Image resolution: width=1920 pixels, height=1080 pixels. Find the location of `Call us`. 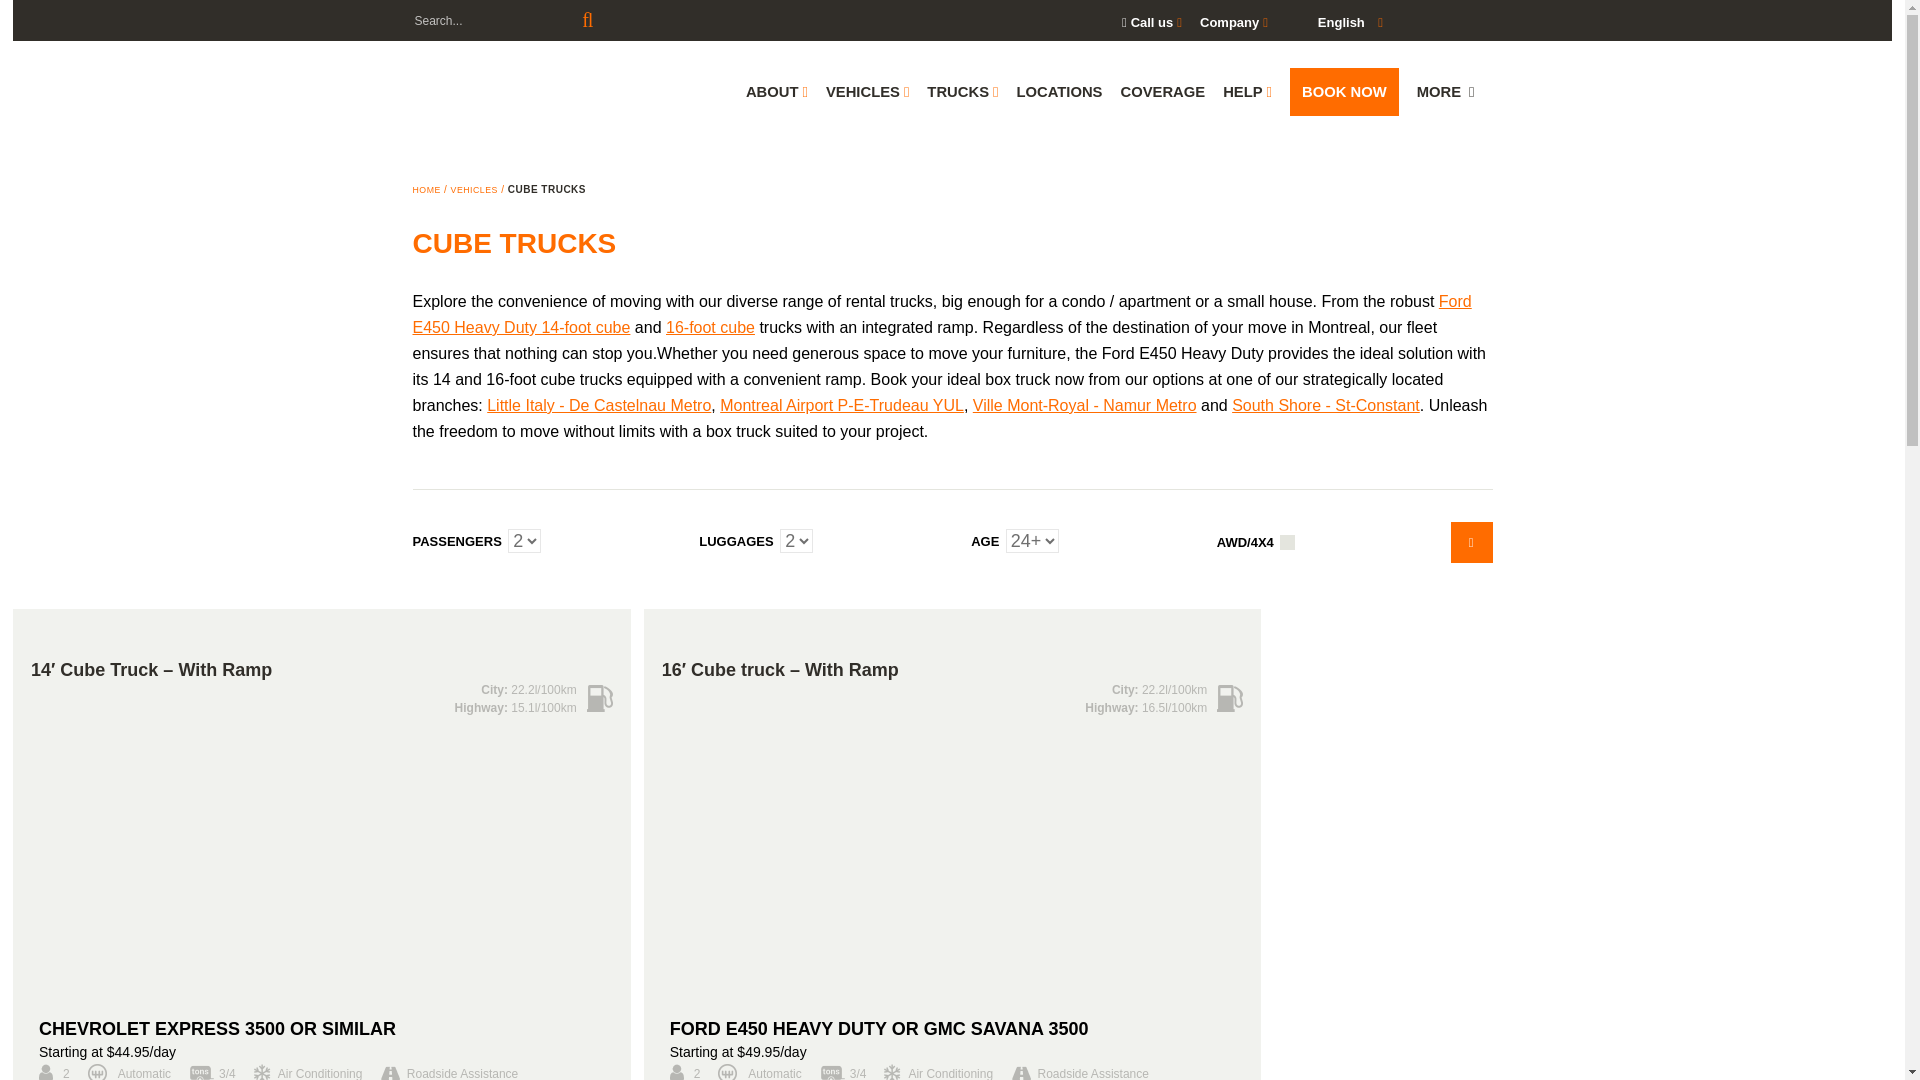

Call us is located at coordinates (1152, 22).